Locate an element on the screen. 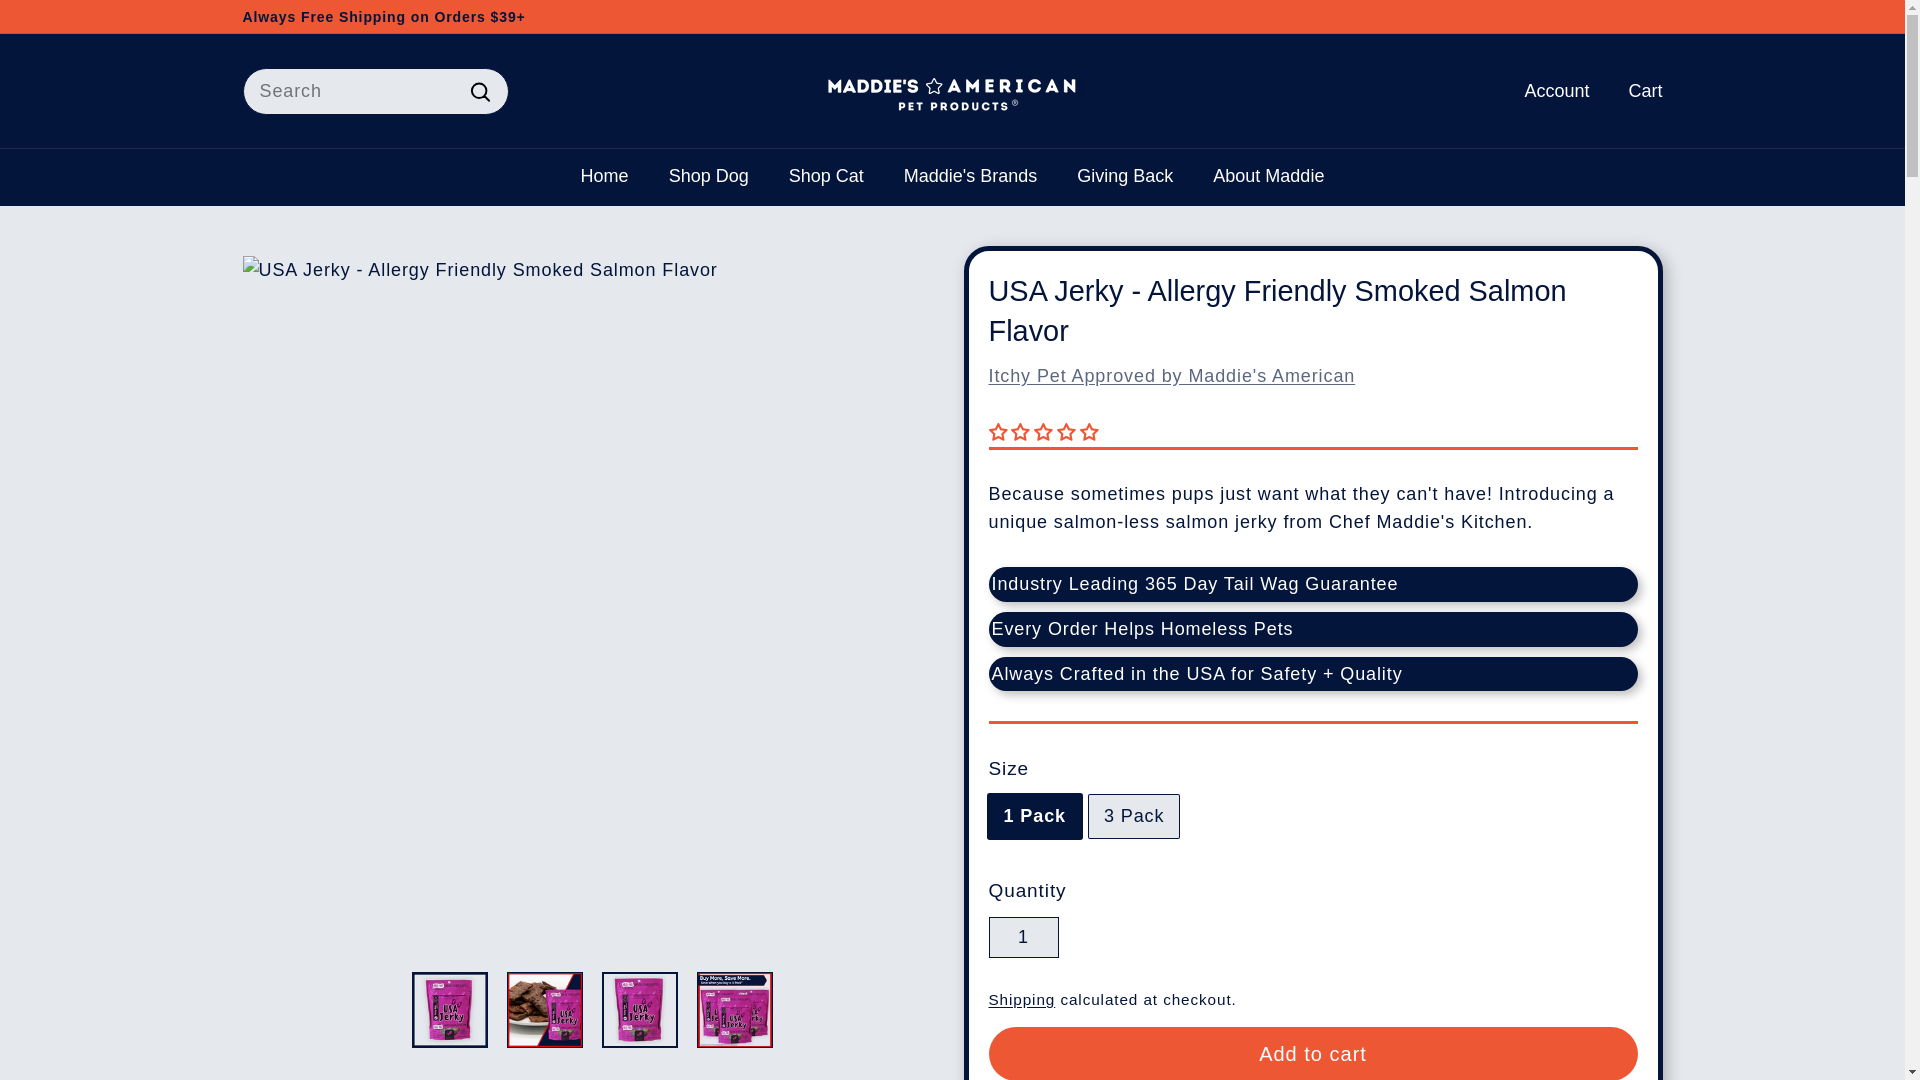  Maddie's American Pet Products on Facebook is located at coordinates (1636, 16).